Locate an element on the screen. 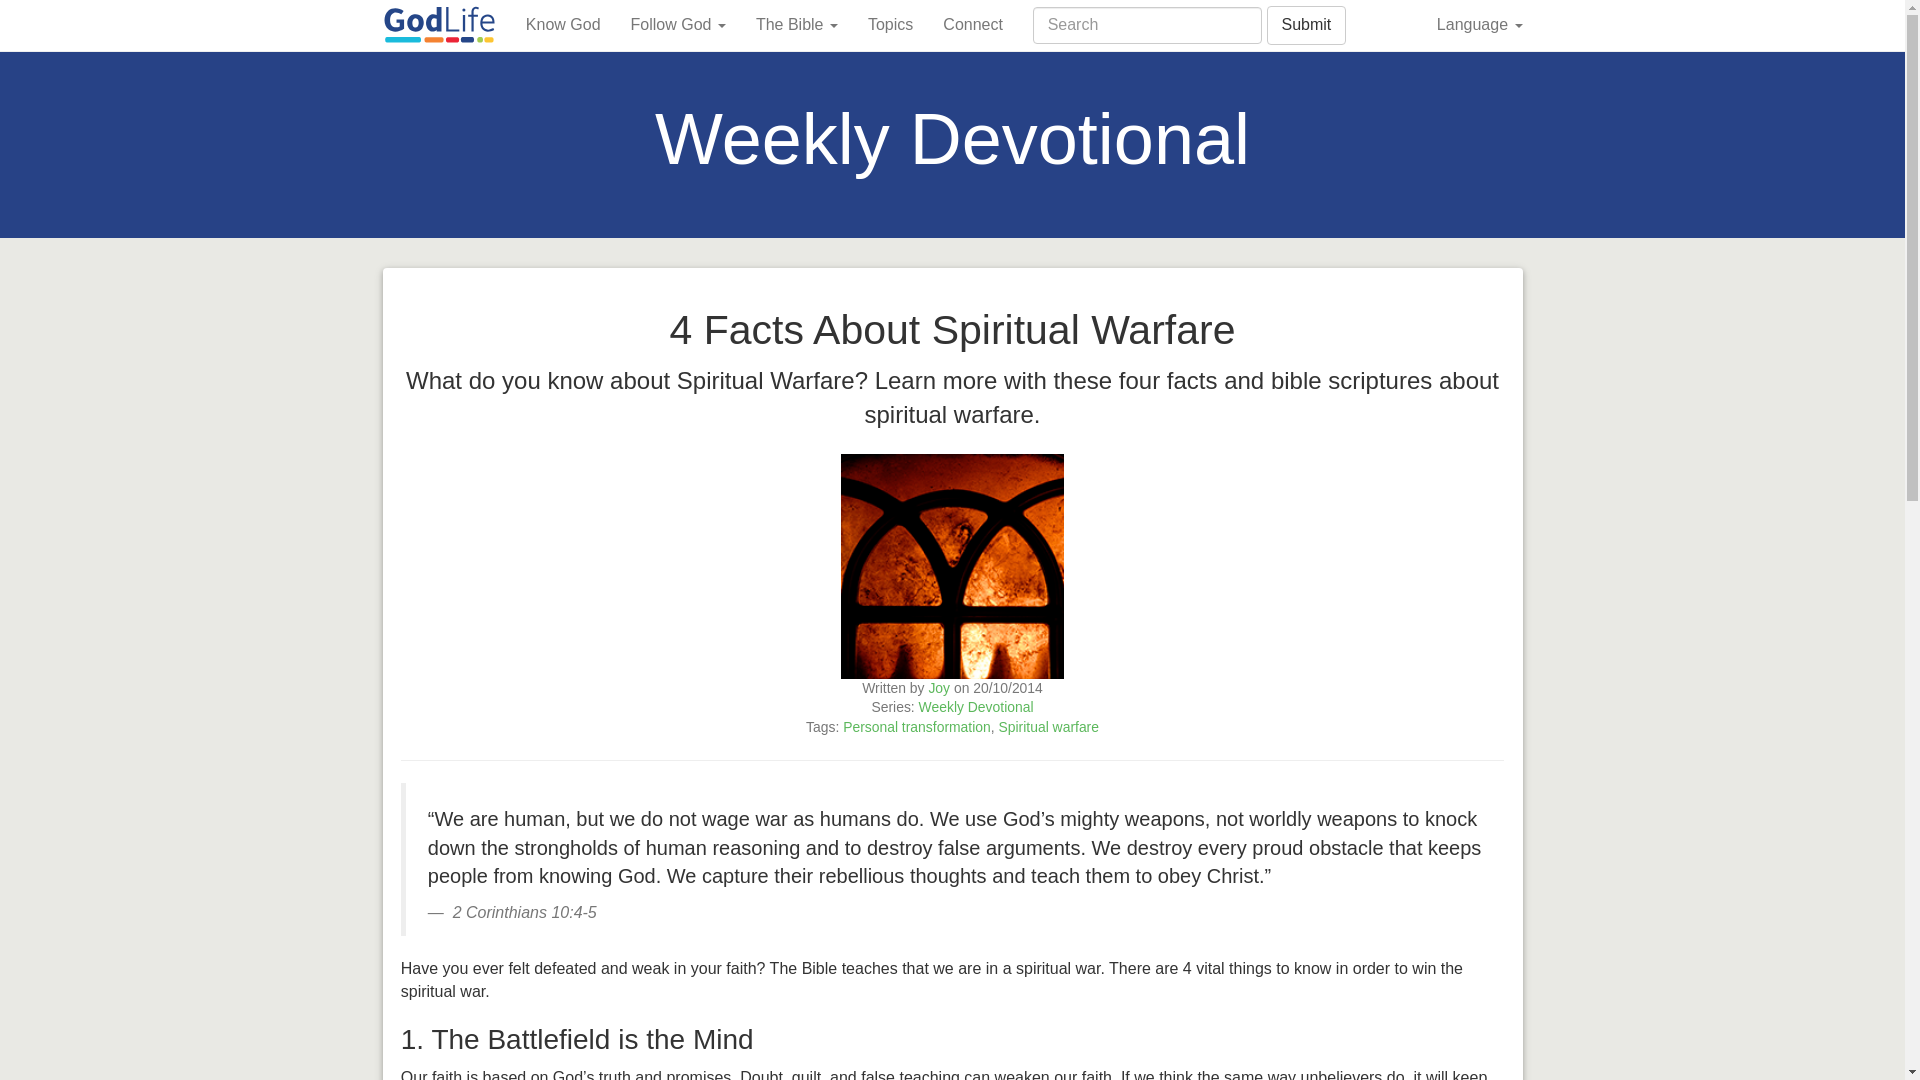 The height and width of the screenshot is (1080, 1920). The Bible is located at coordinates (796, 24).